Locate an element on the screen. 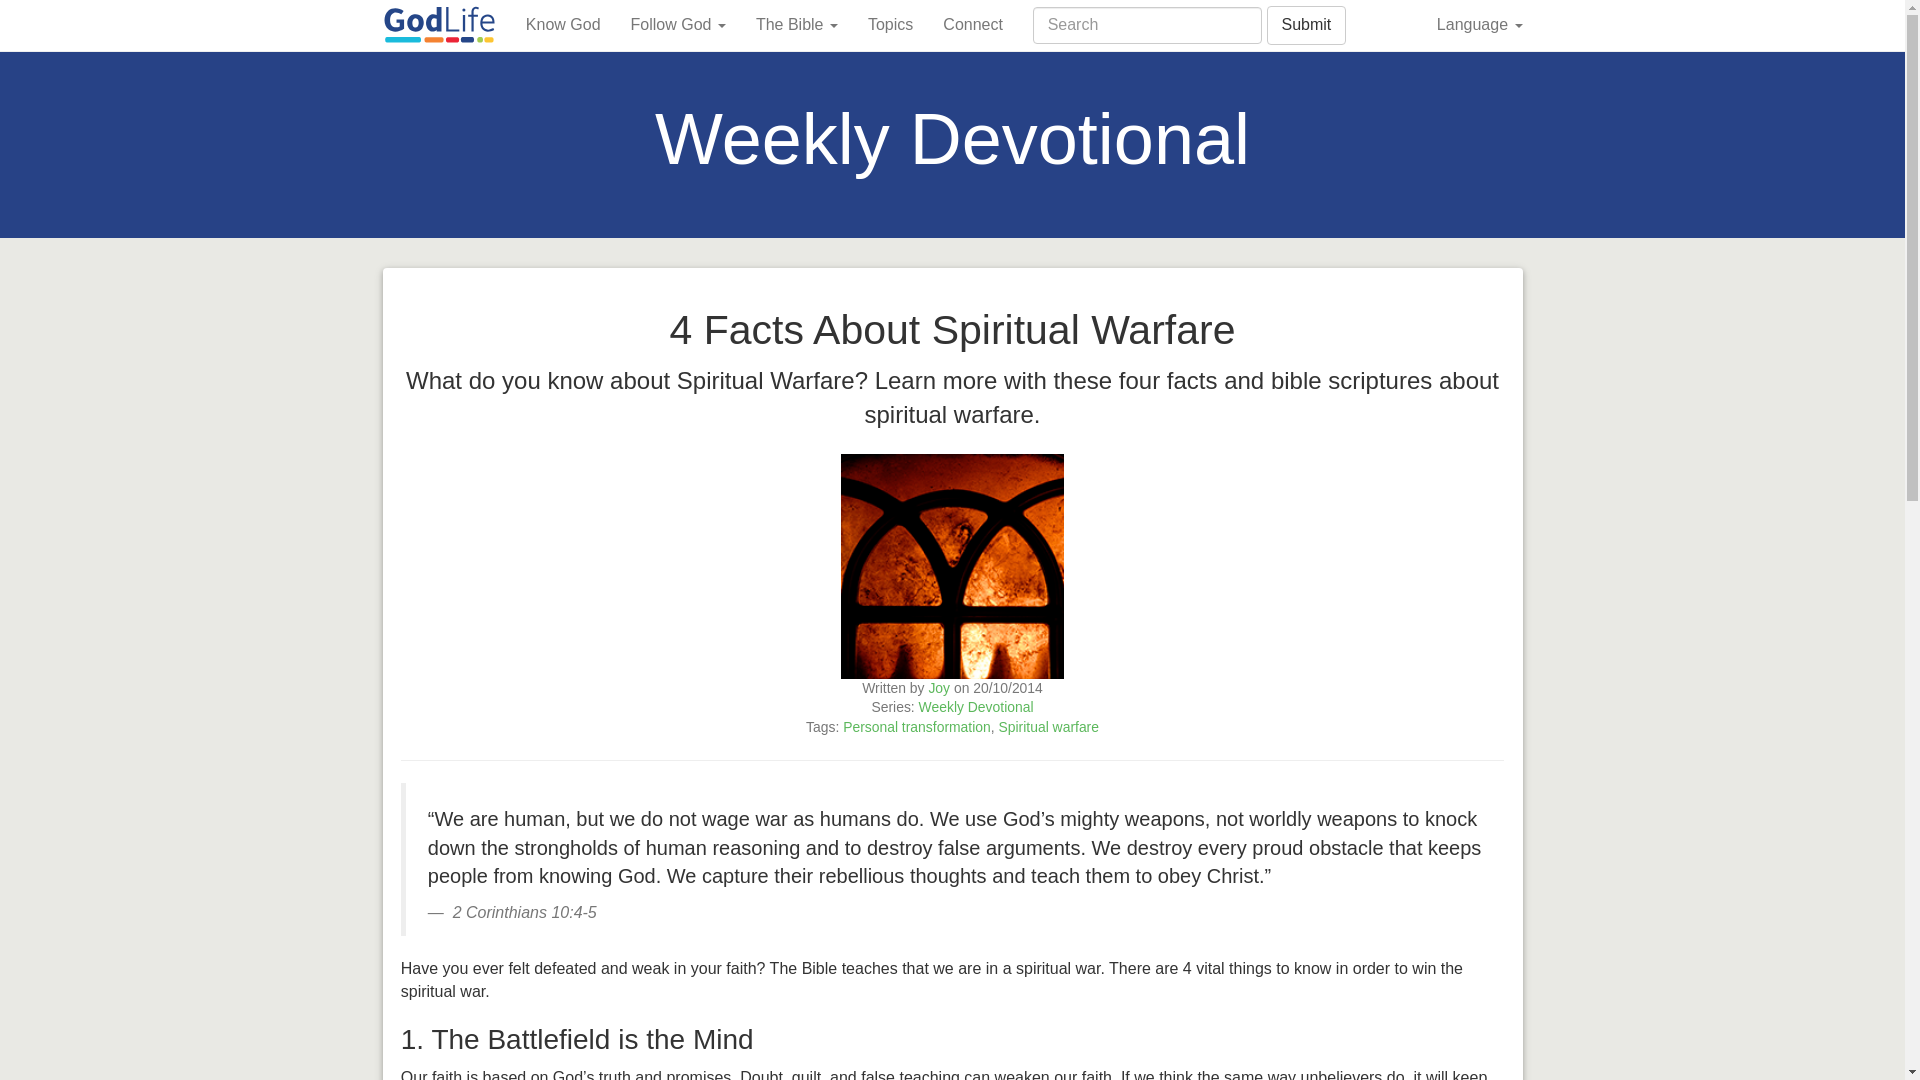 The height and width of the screenshot is (1080, 1920). The Bible is located at coordinates (796, 24).